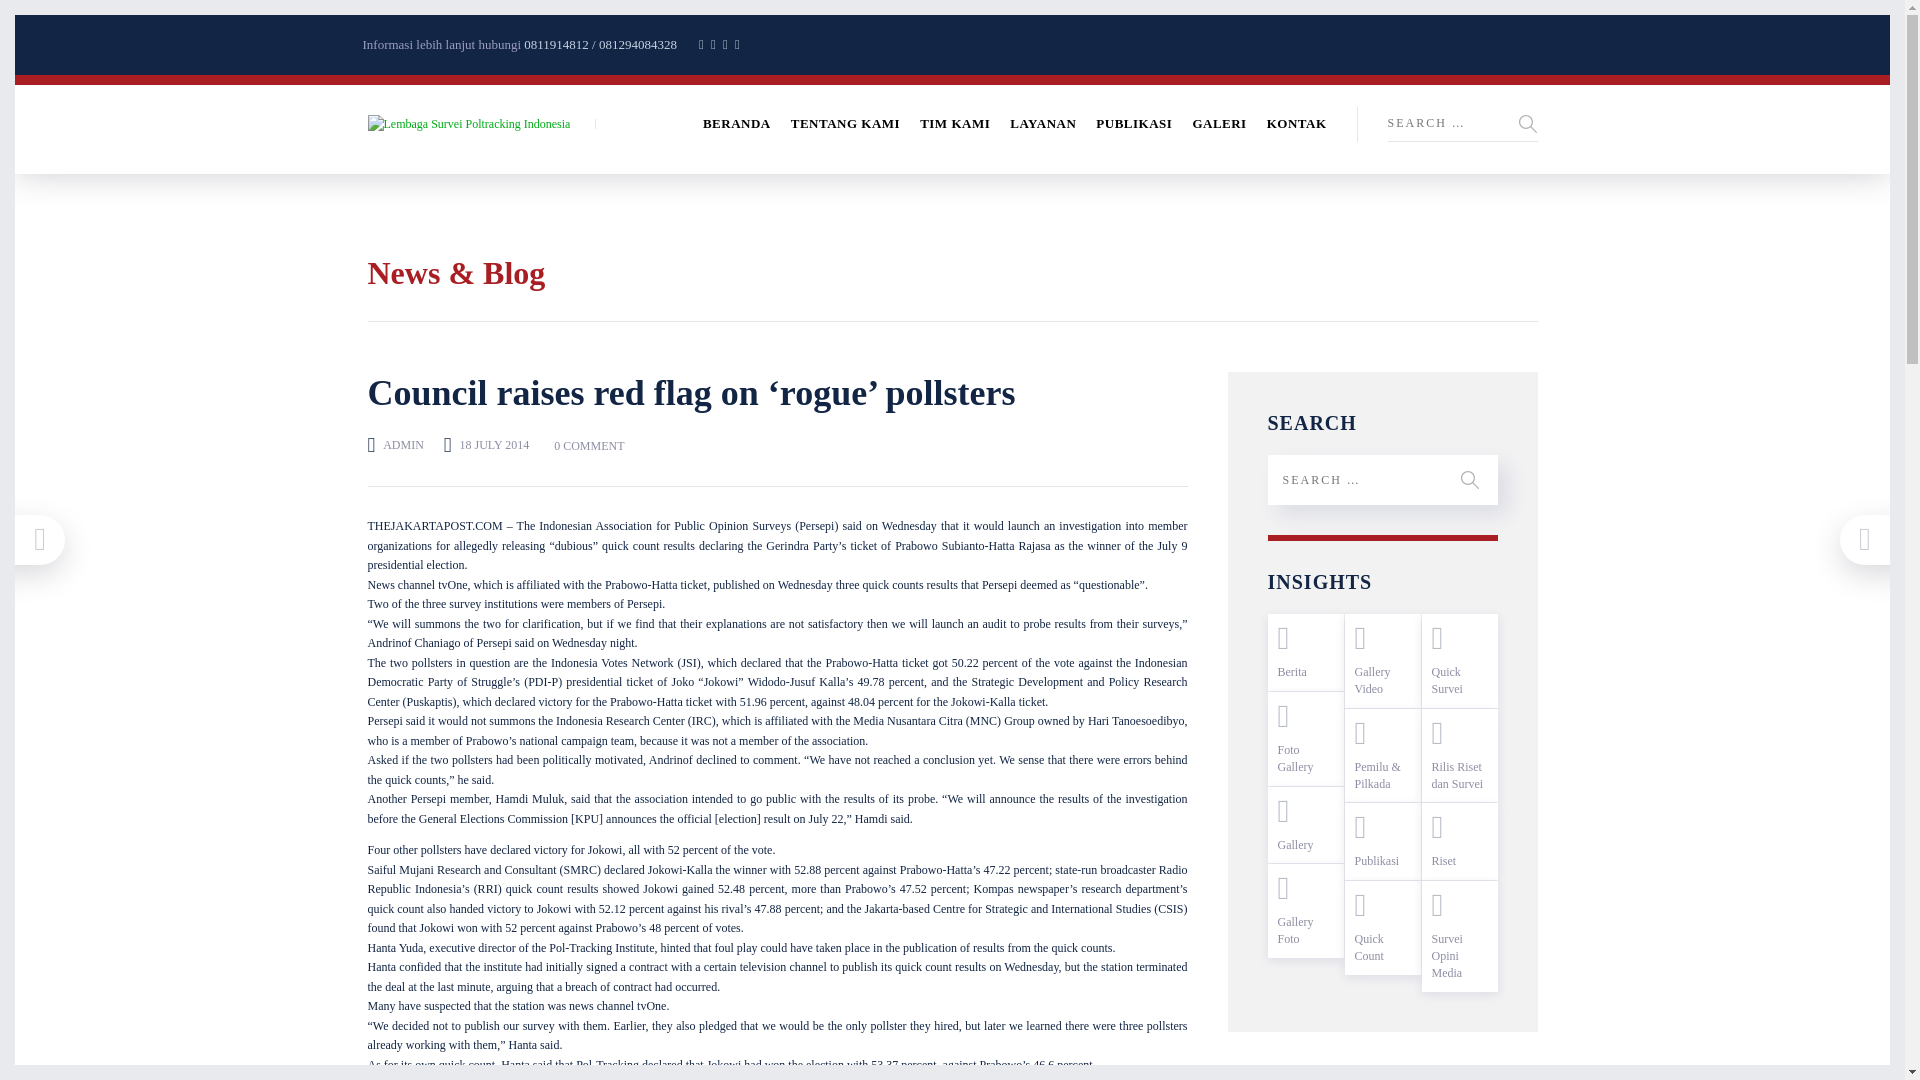 The height and width of the screenshot is (1080, 1920). What do you see at coordinates (954, 123) in the screenshot?
I see `TIM KAMI` at bounding box center [954, 123].